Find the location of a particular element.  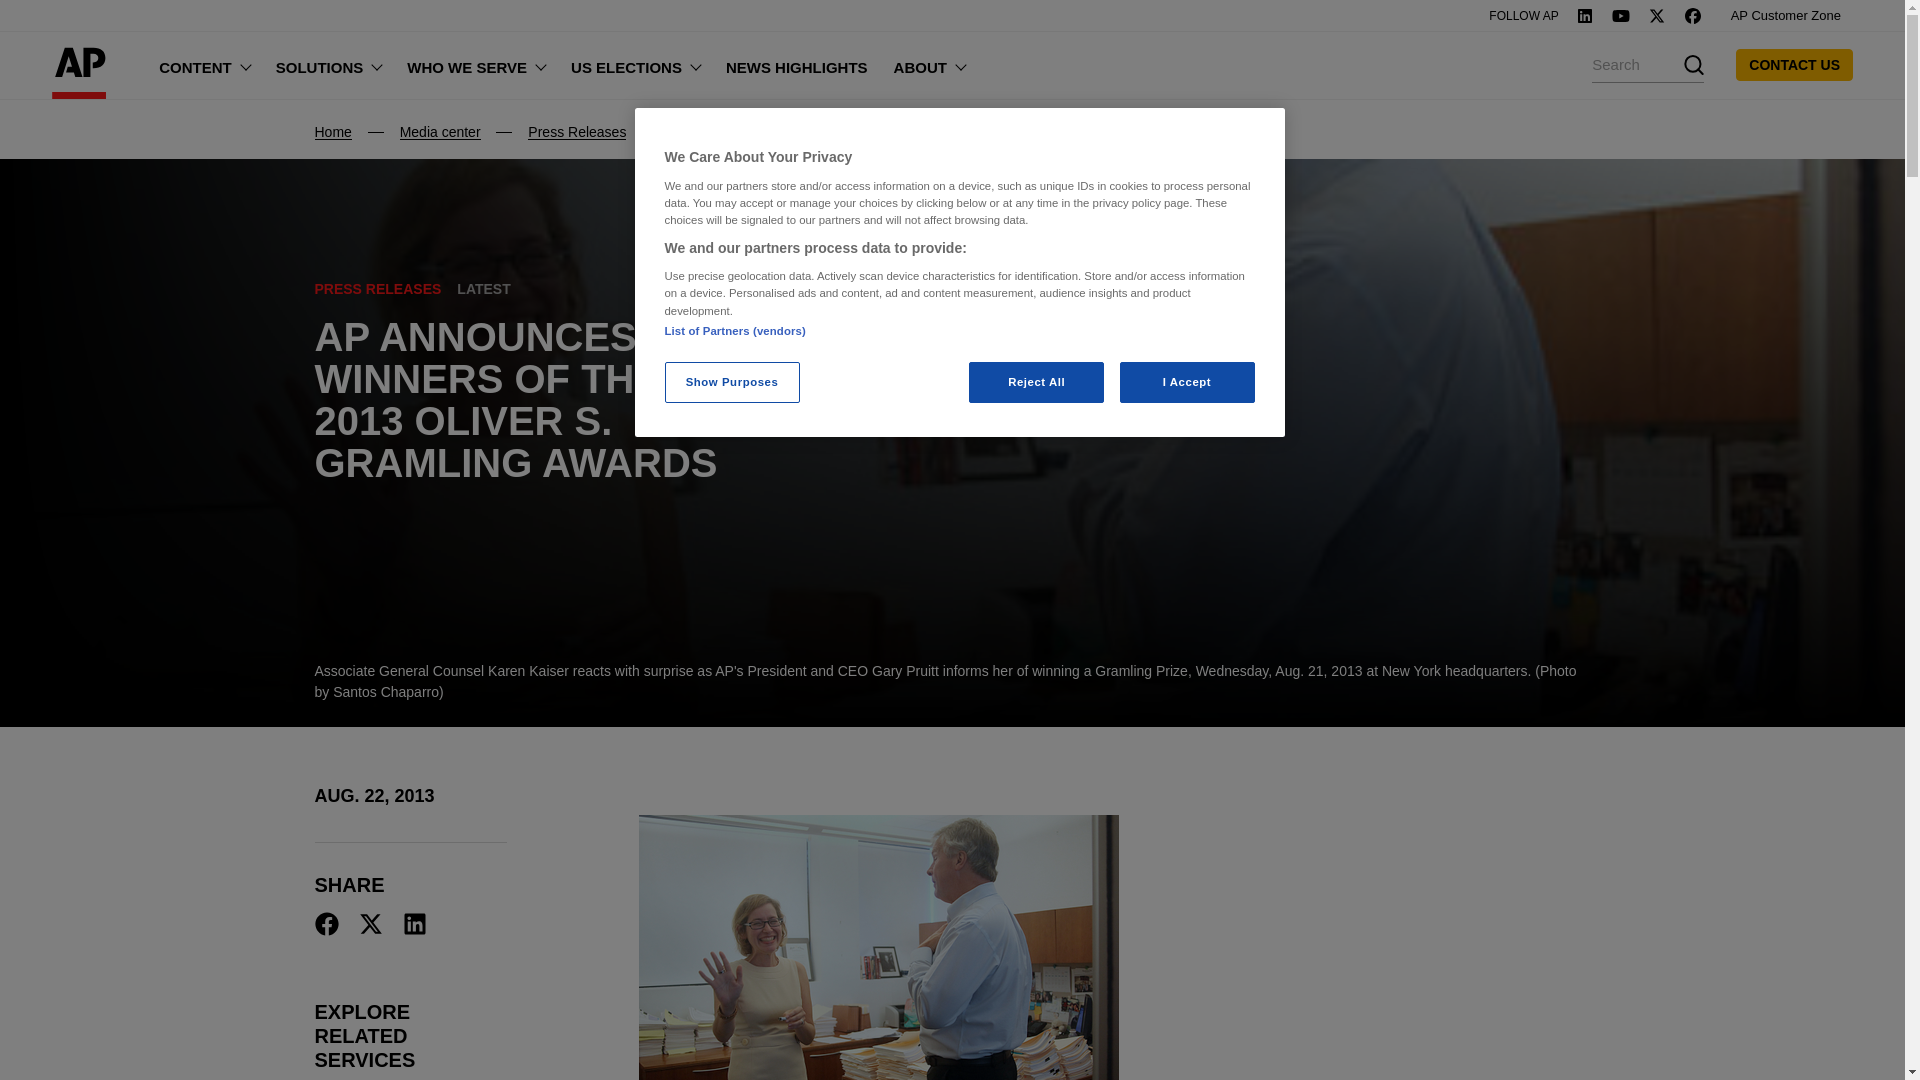

CONTENT is located at coordinates (204, 64).